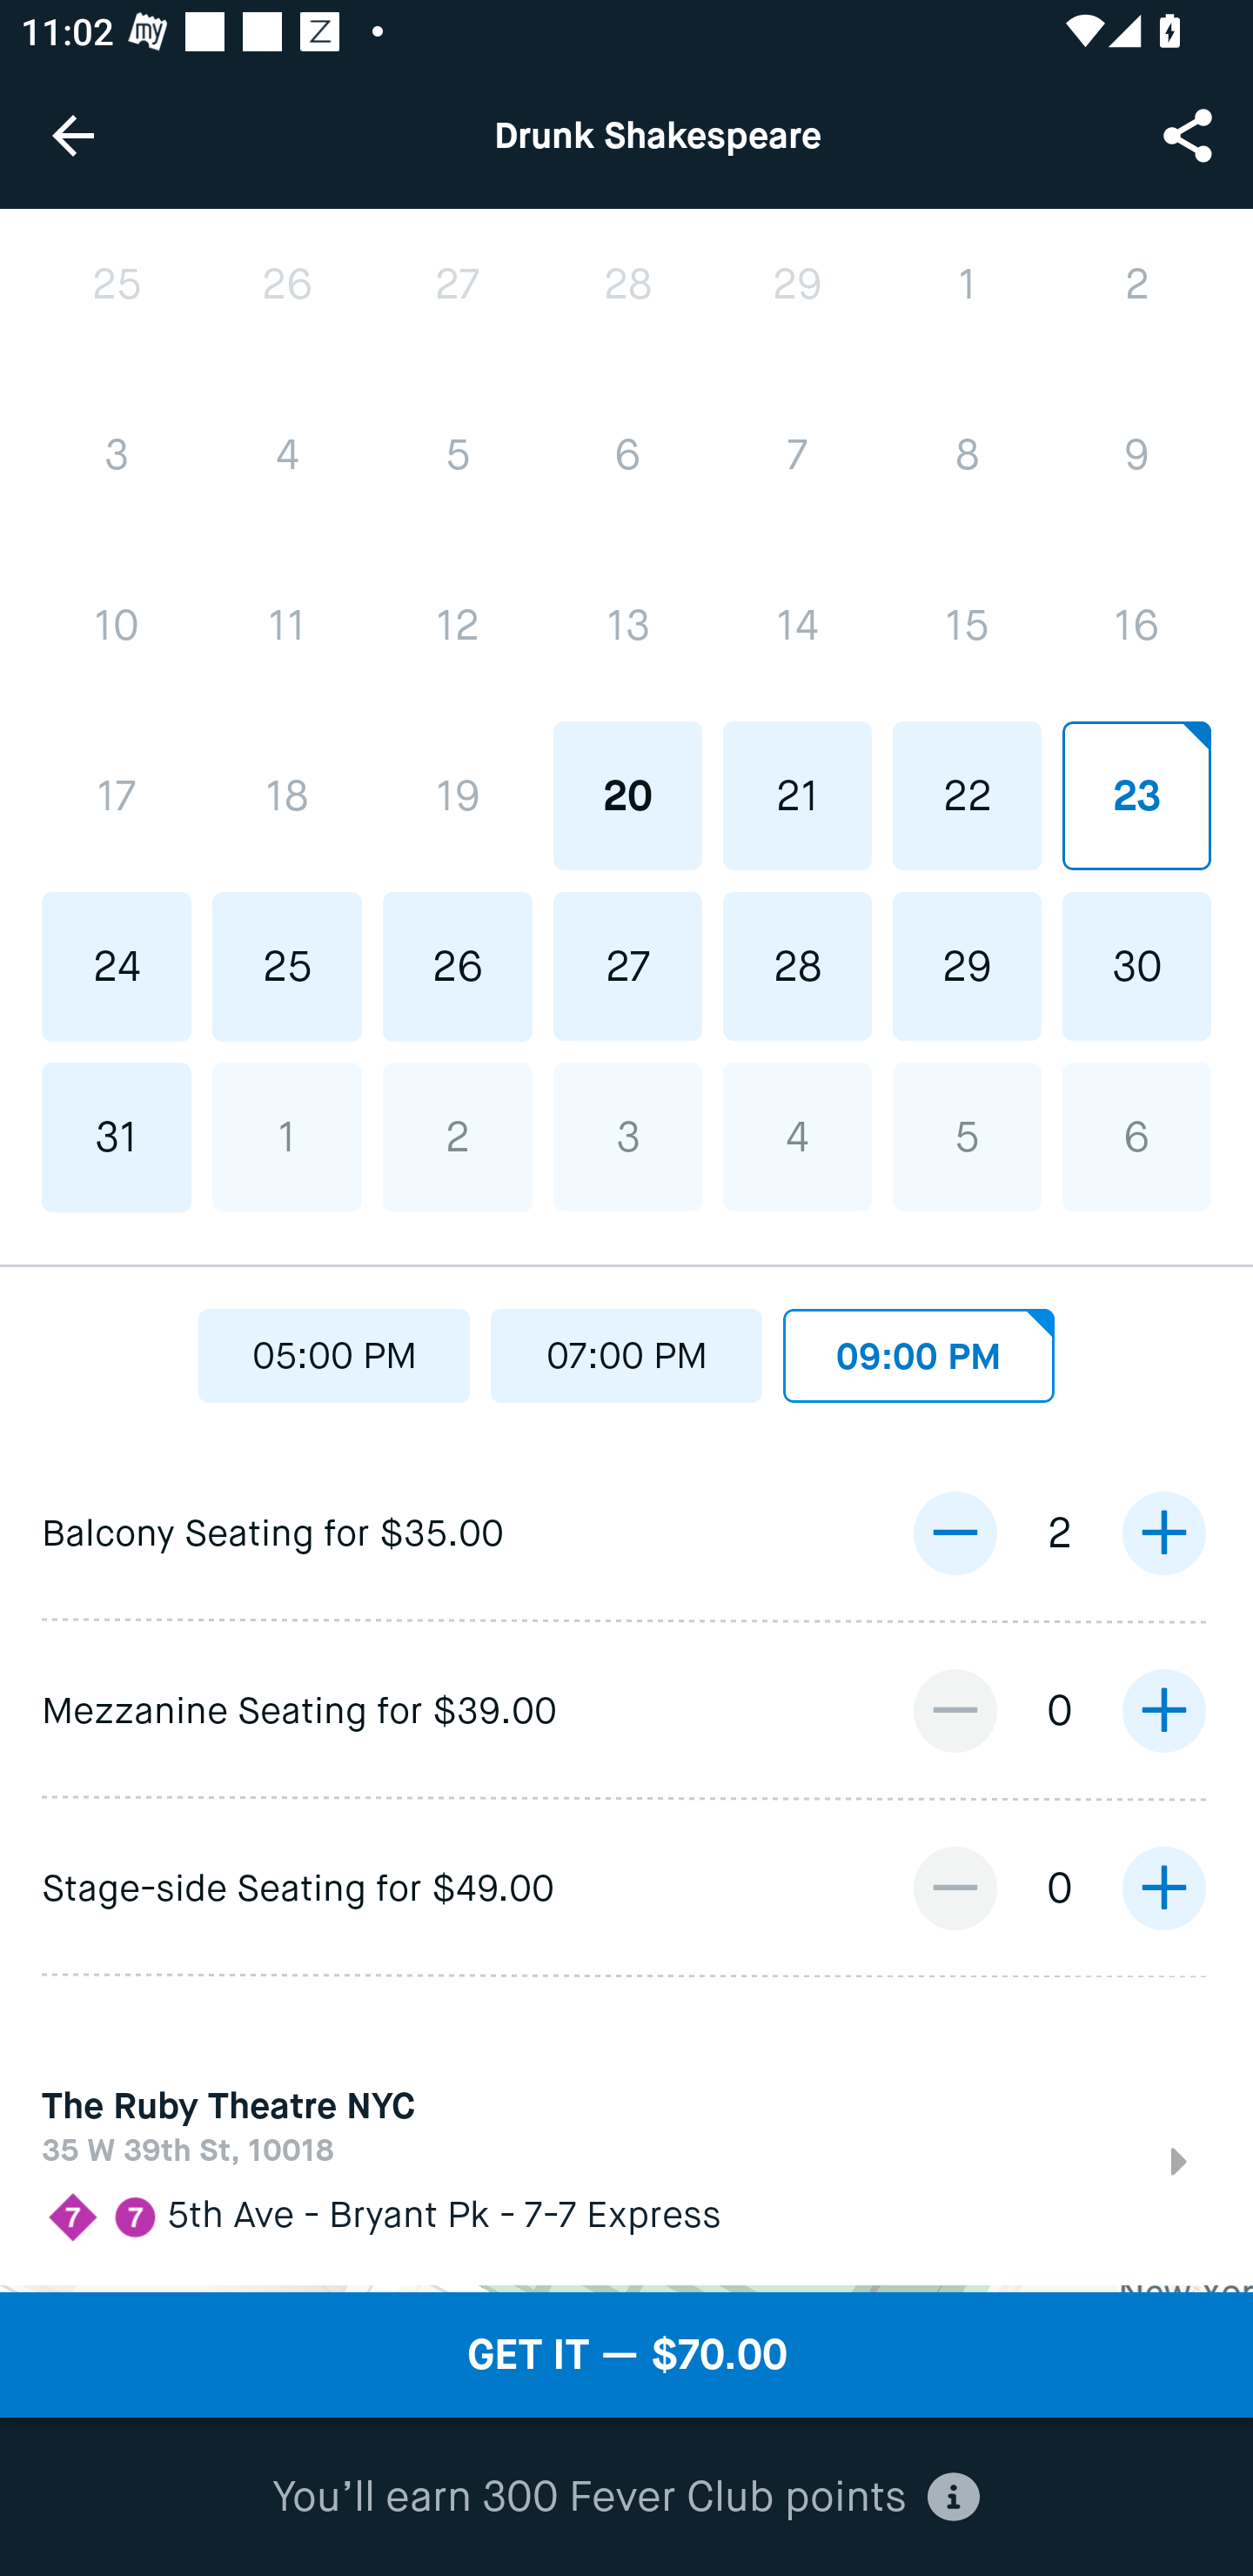 The width and height of the screenshot is (1253, 2576). What do you see at coordinates (797, 626) in the screenshot?
I see `14` at bounding box center [797, 626].